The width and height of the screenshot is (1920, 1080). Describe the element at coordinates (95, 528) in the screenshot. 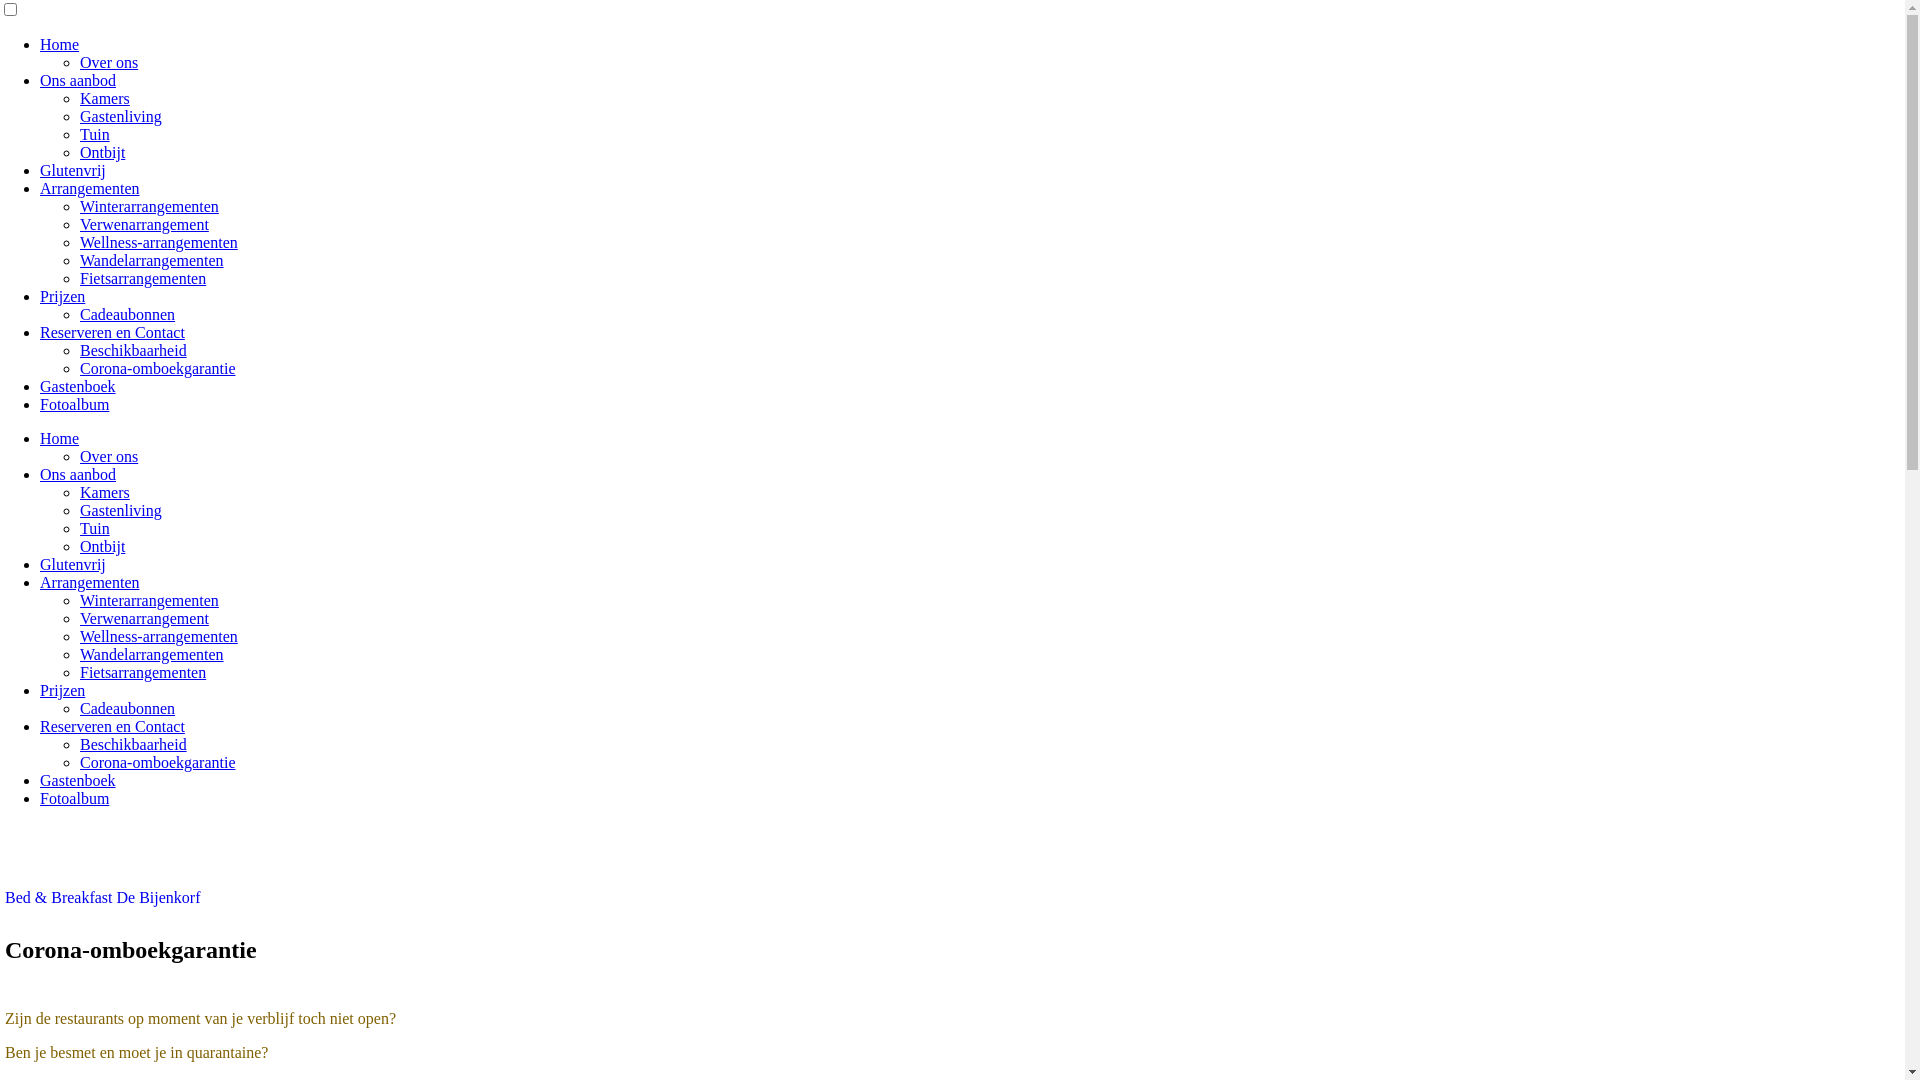

I see `Tuin` at that location.